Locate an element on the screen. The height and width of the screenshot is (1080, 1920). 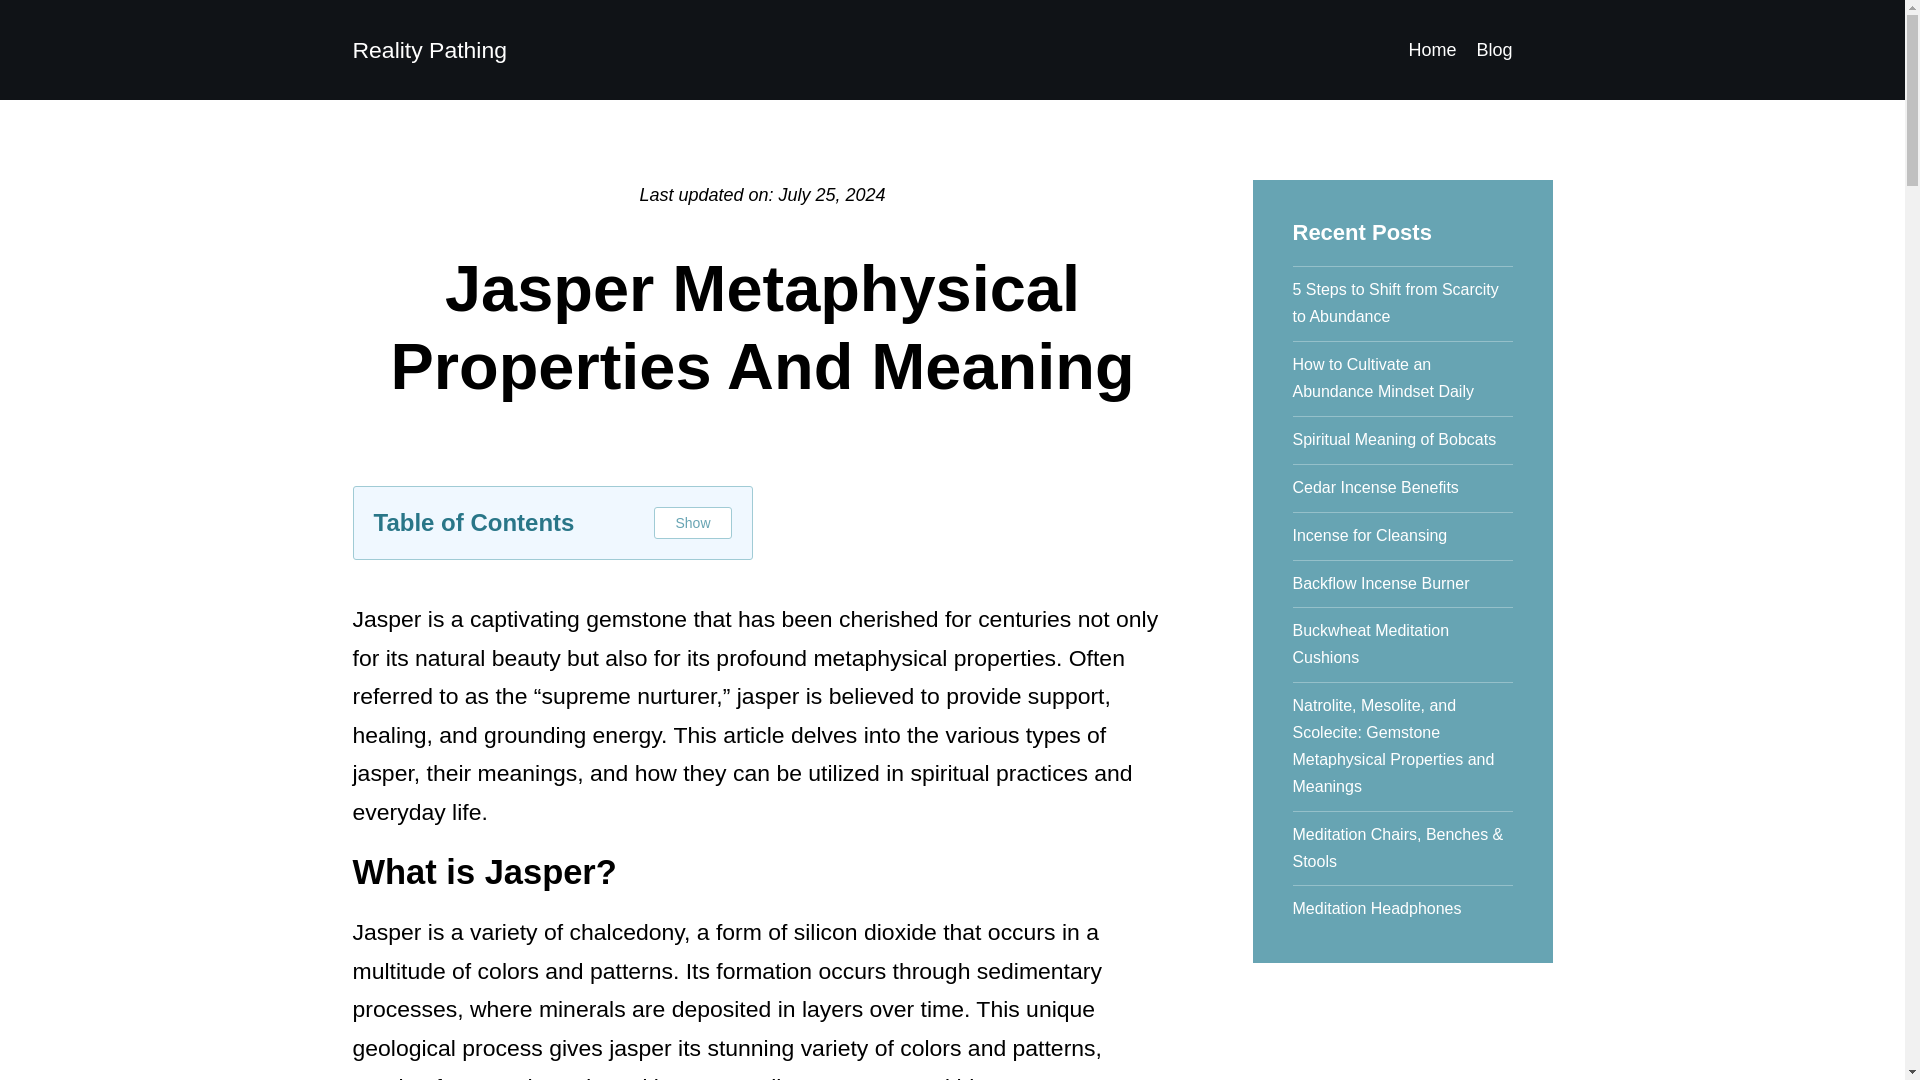
Spiritual Meaning of Bobcats is located at coordinates (1402, 440).